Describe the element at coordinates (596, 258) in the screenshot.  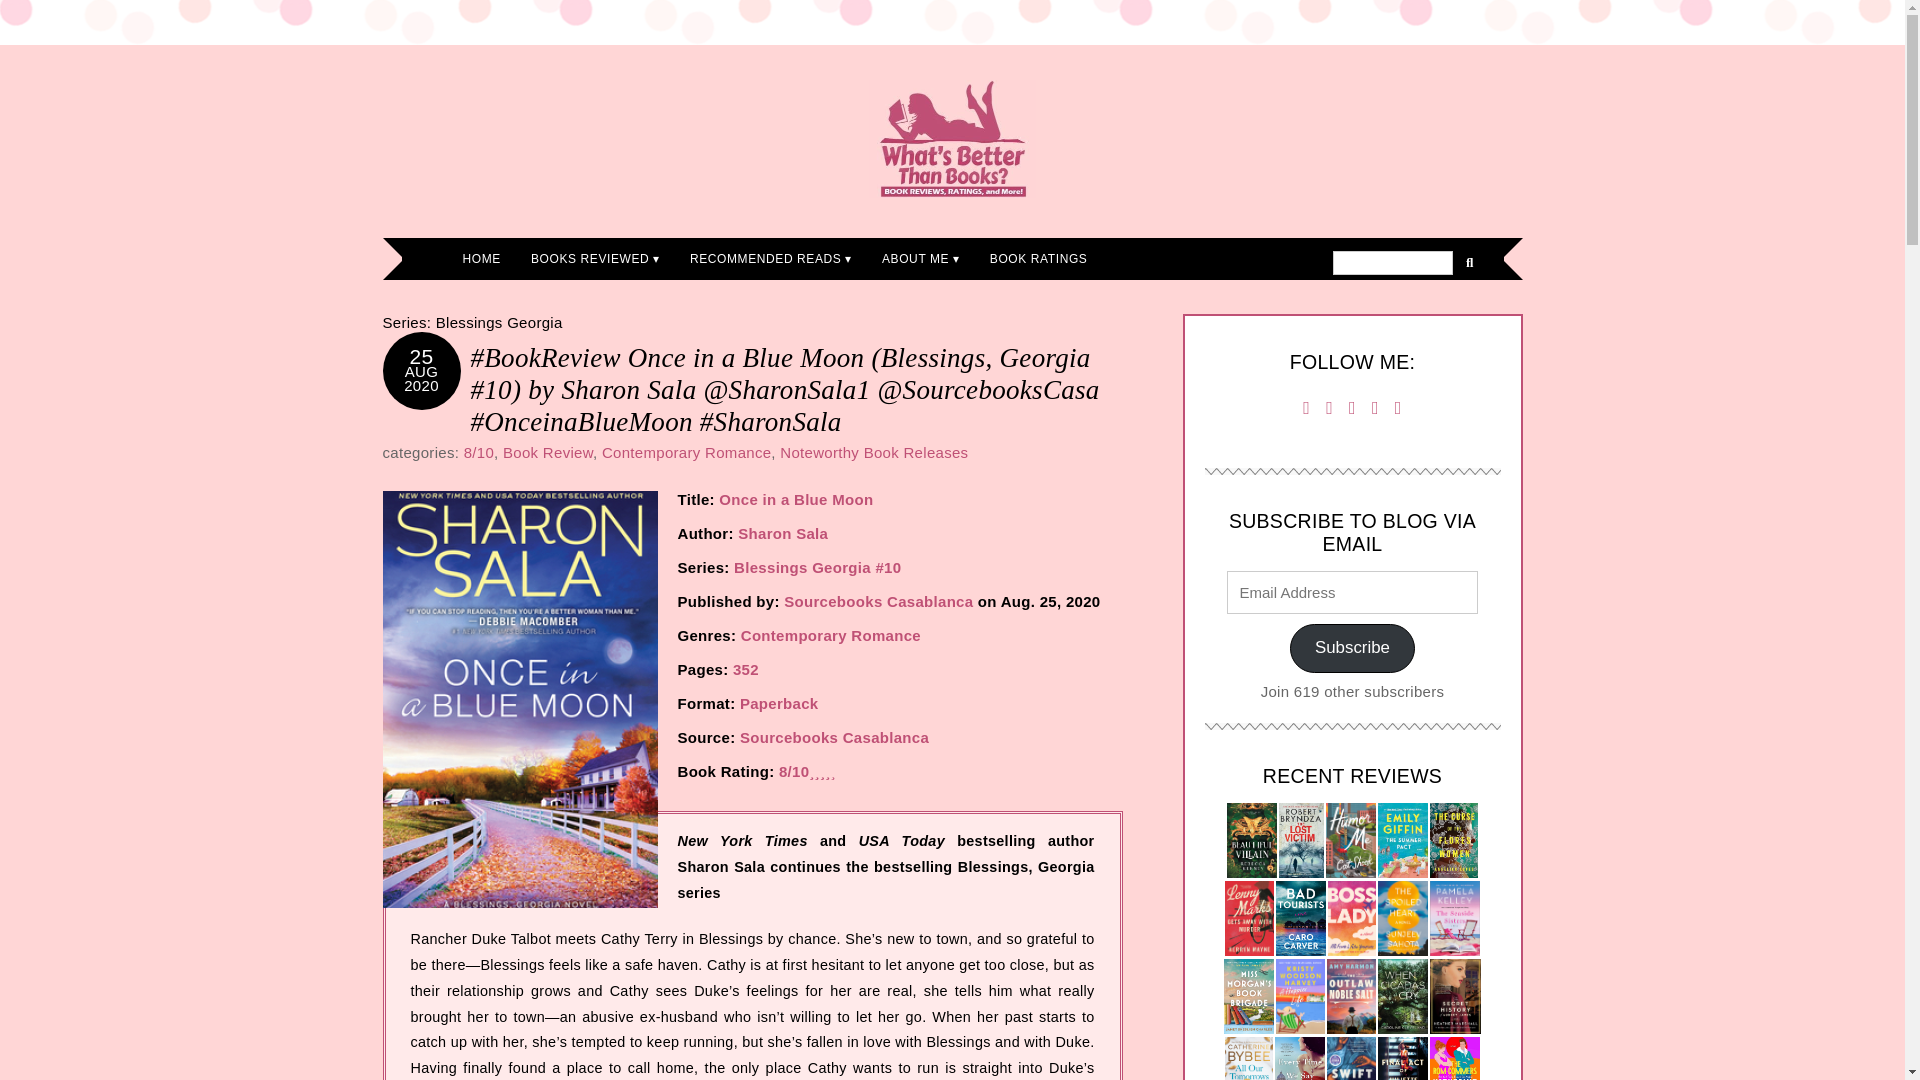
I see `BOOKS REVIEWED` at that location.